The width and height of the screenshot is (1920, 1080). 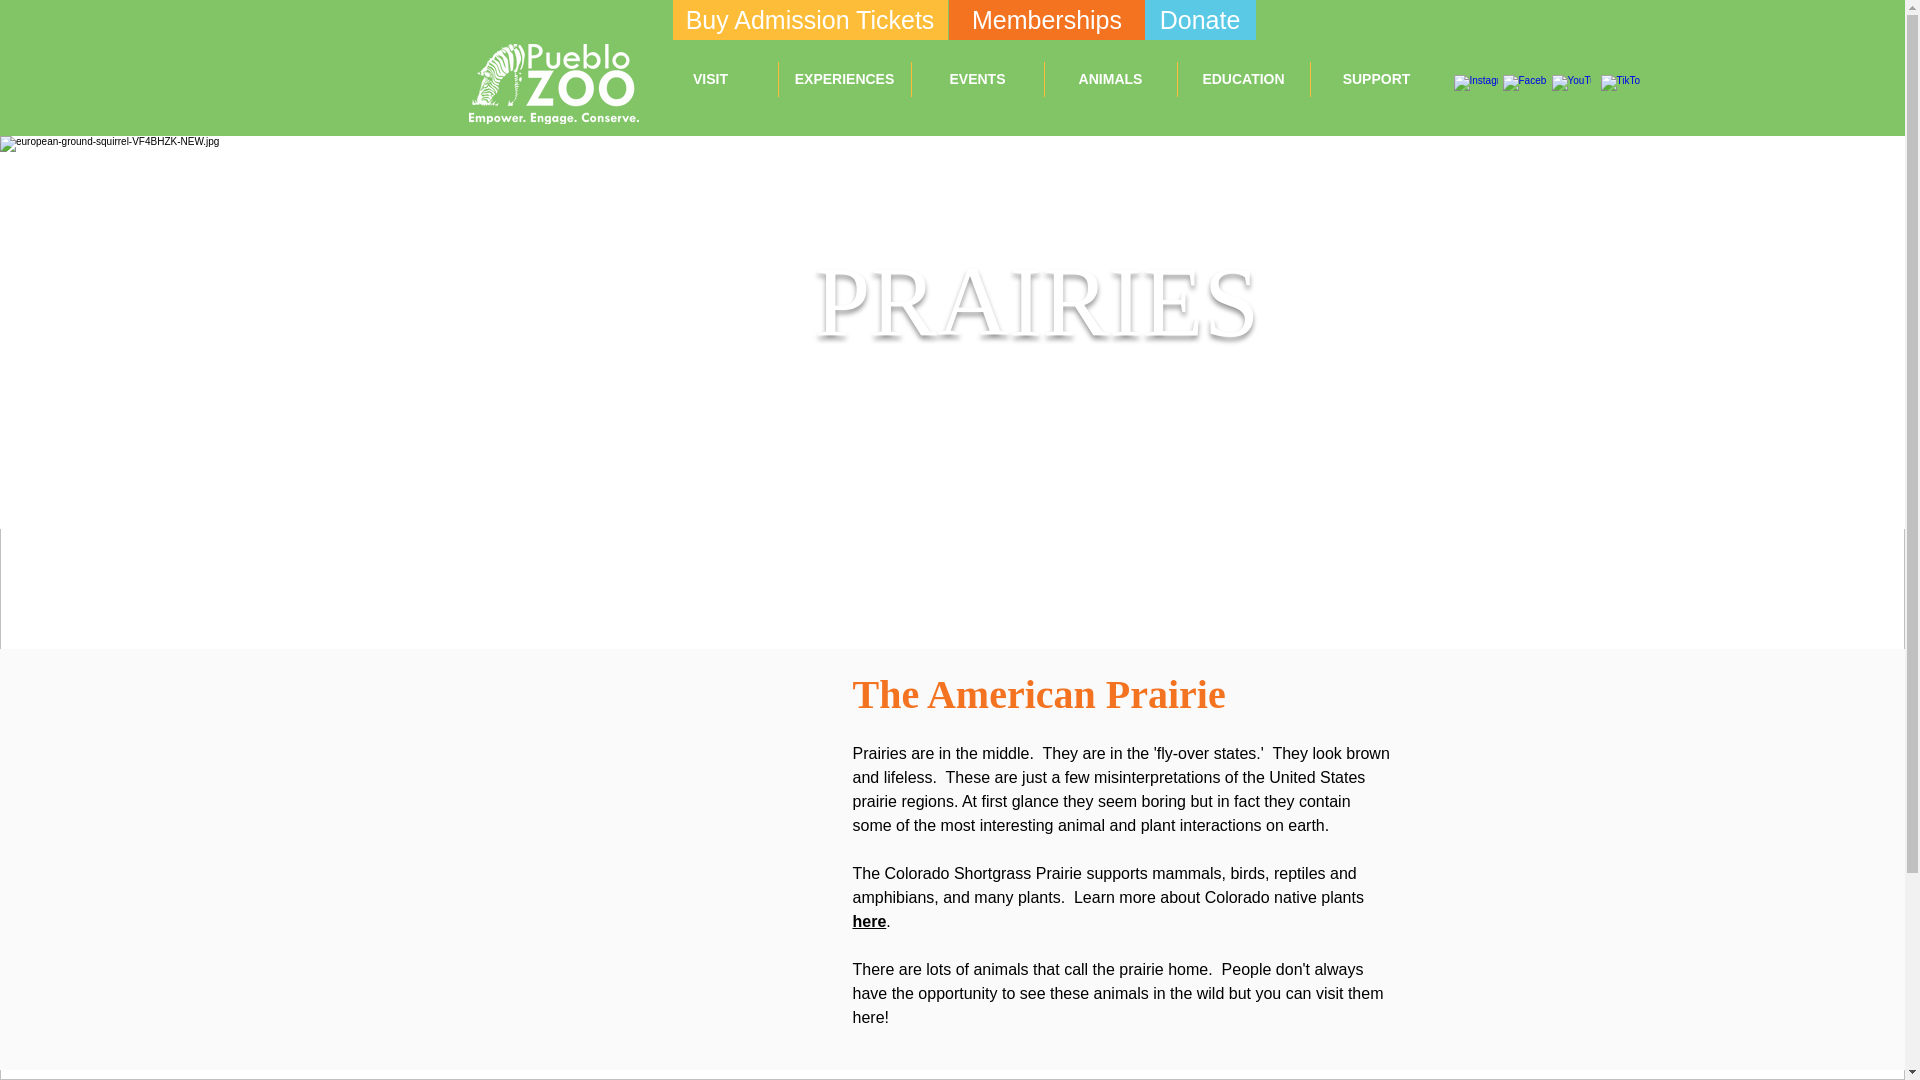 What do you see at coordinates (1200, 20) in the screenshot?
I see `Donate` at bounding box center [1200, 20].